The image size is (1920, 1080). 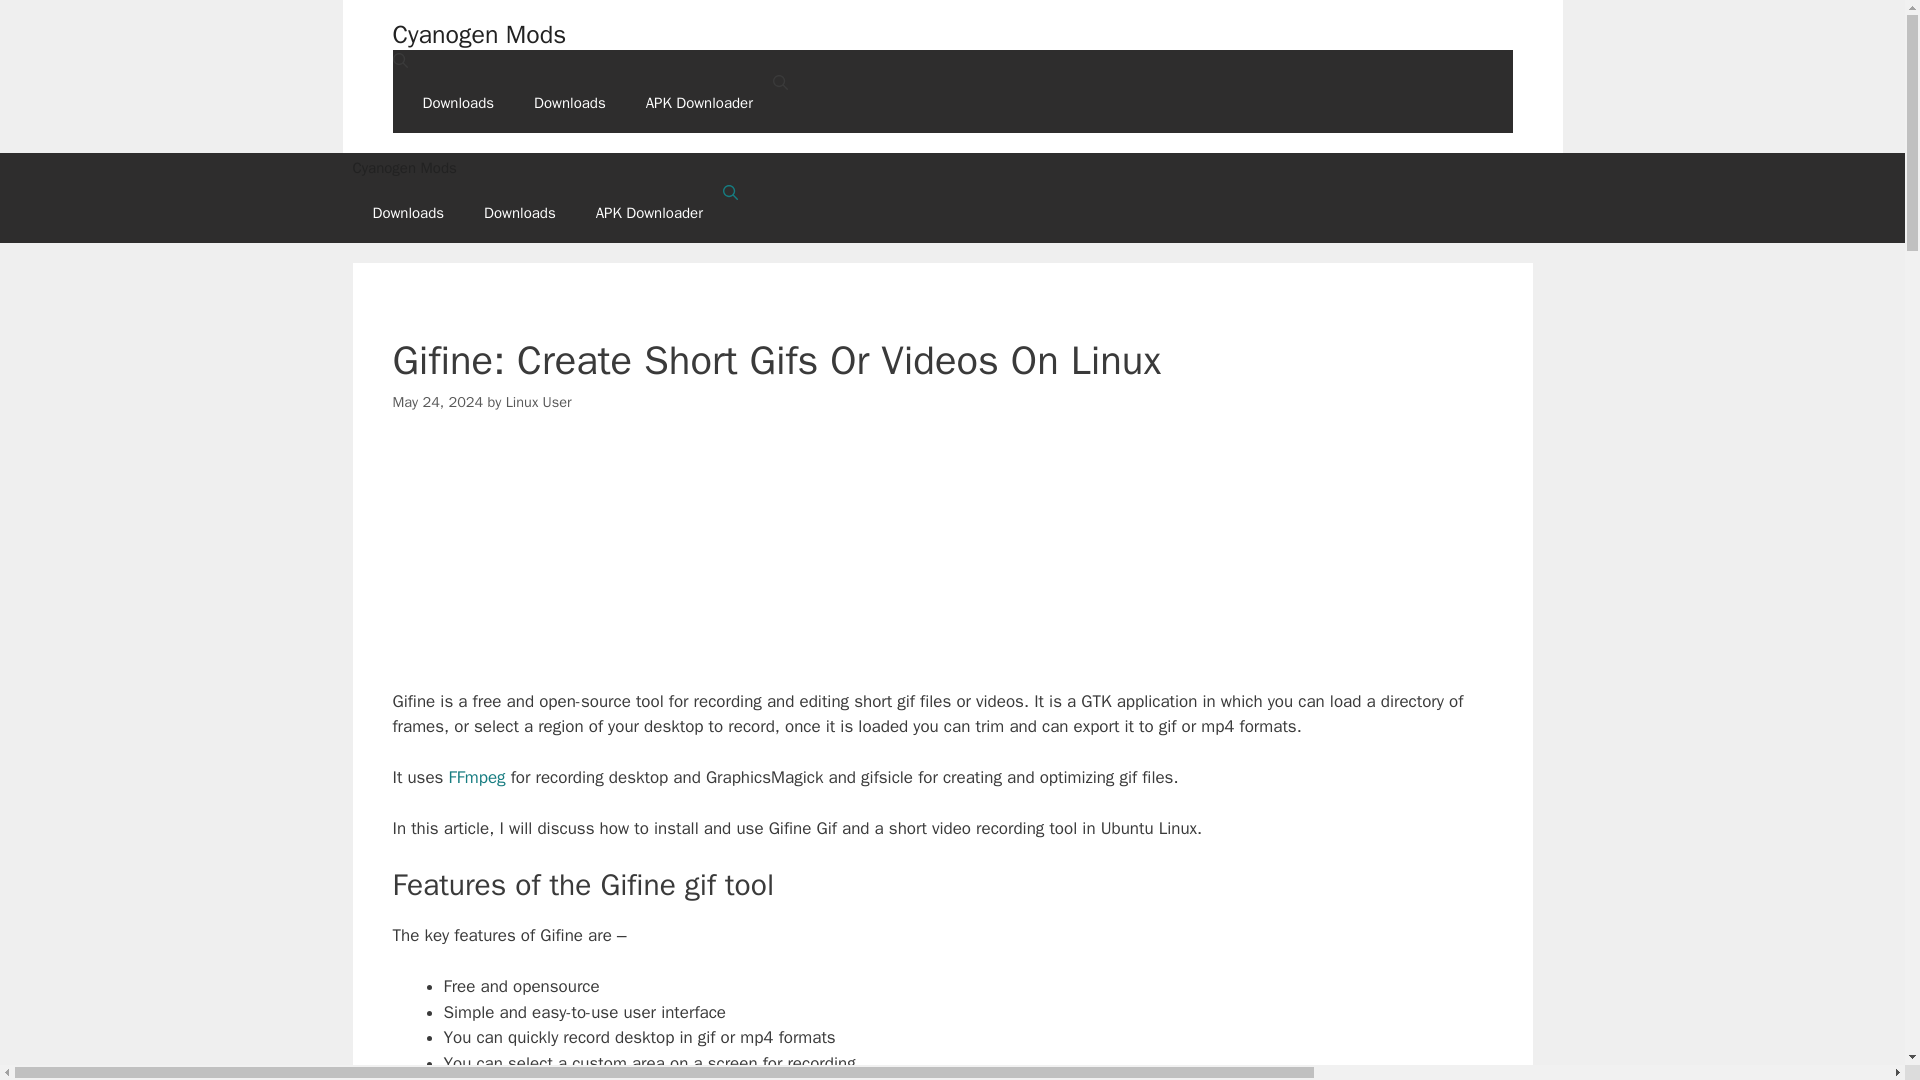 What do you see at coordinates (458, 102) in the screenshot?
I see `Downloads` at bounding box center [458, 102].